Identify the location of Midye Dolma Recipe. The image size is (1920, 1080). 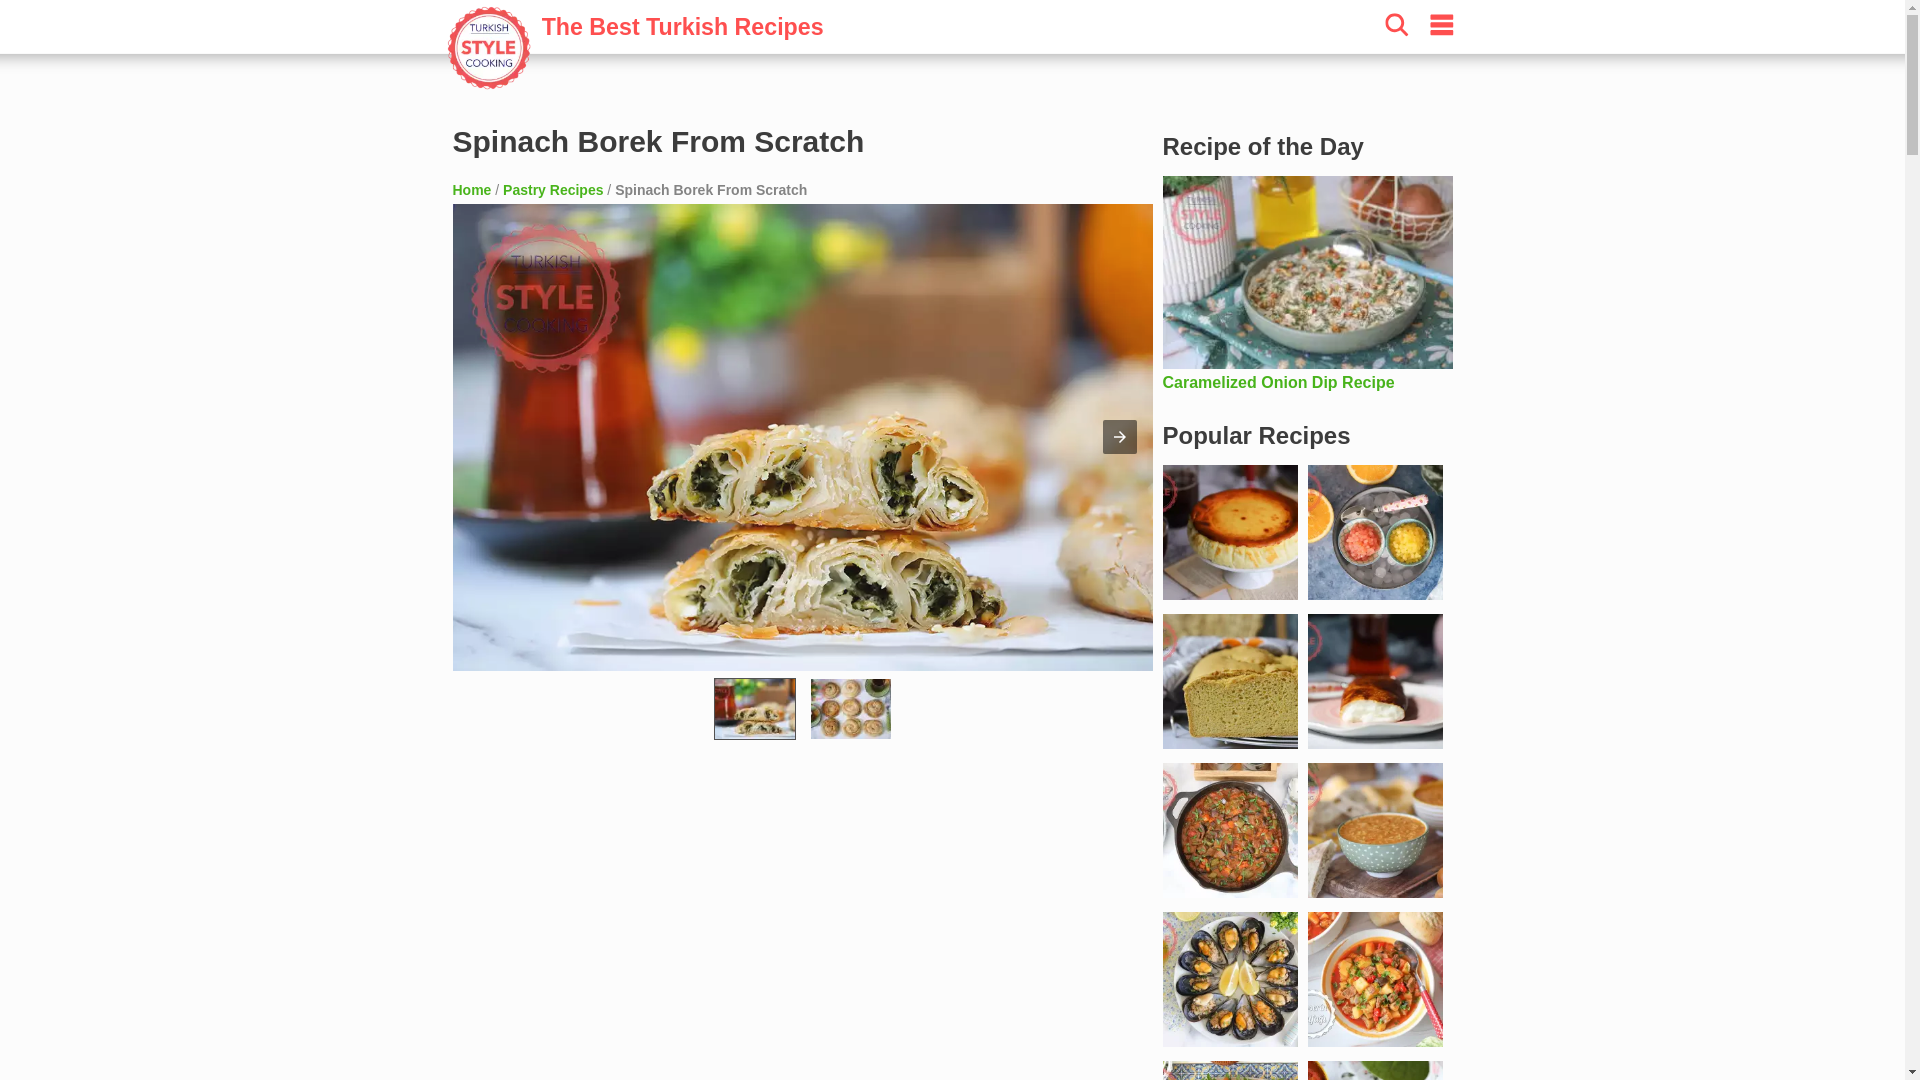
(1229, 978).